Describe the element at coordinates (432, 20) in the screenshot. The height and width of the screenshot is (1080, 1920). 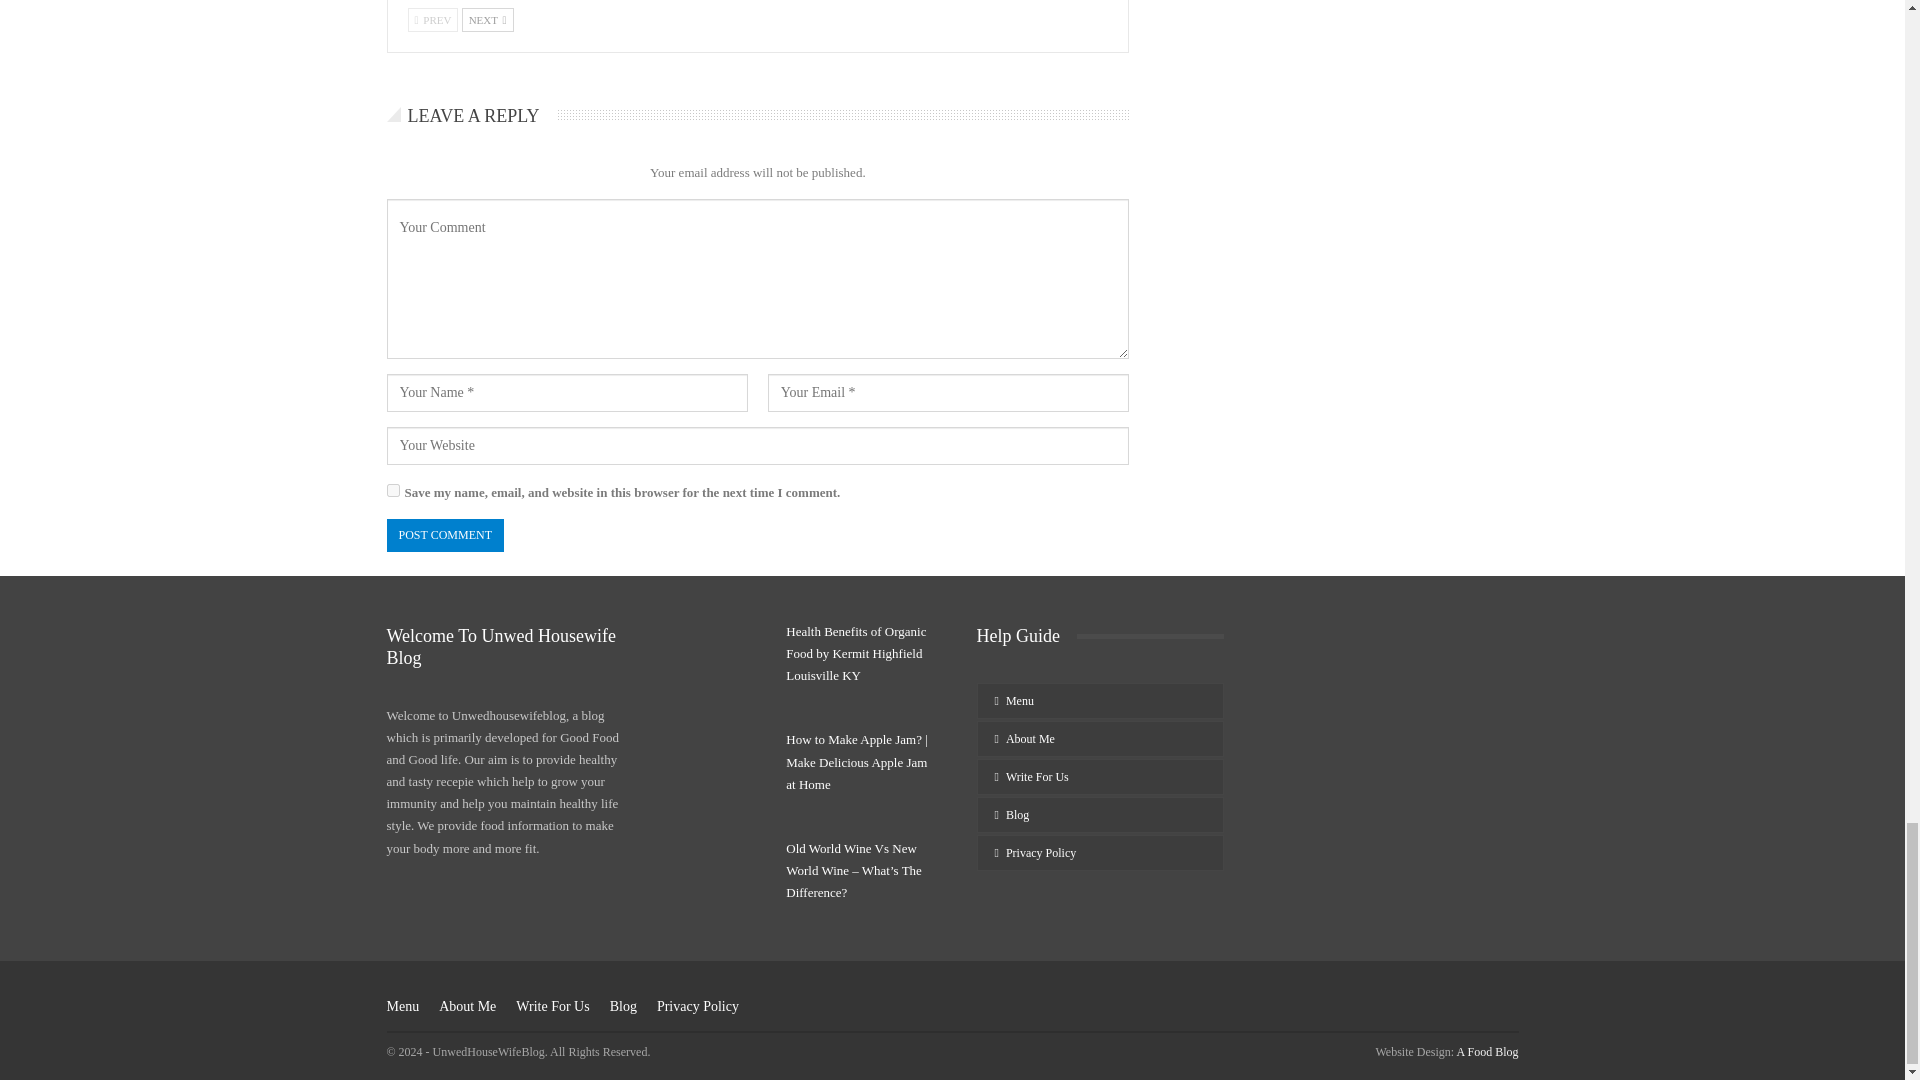
I see `Previous` at that location.